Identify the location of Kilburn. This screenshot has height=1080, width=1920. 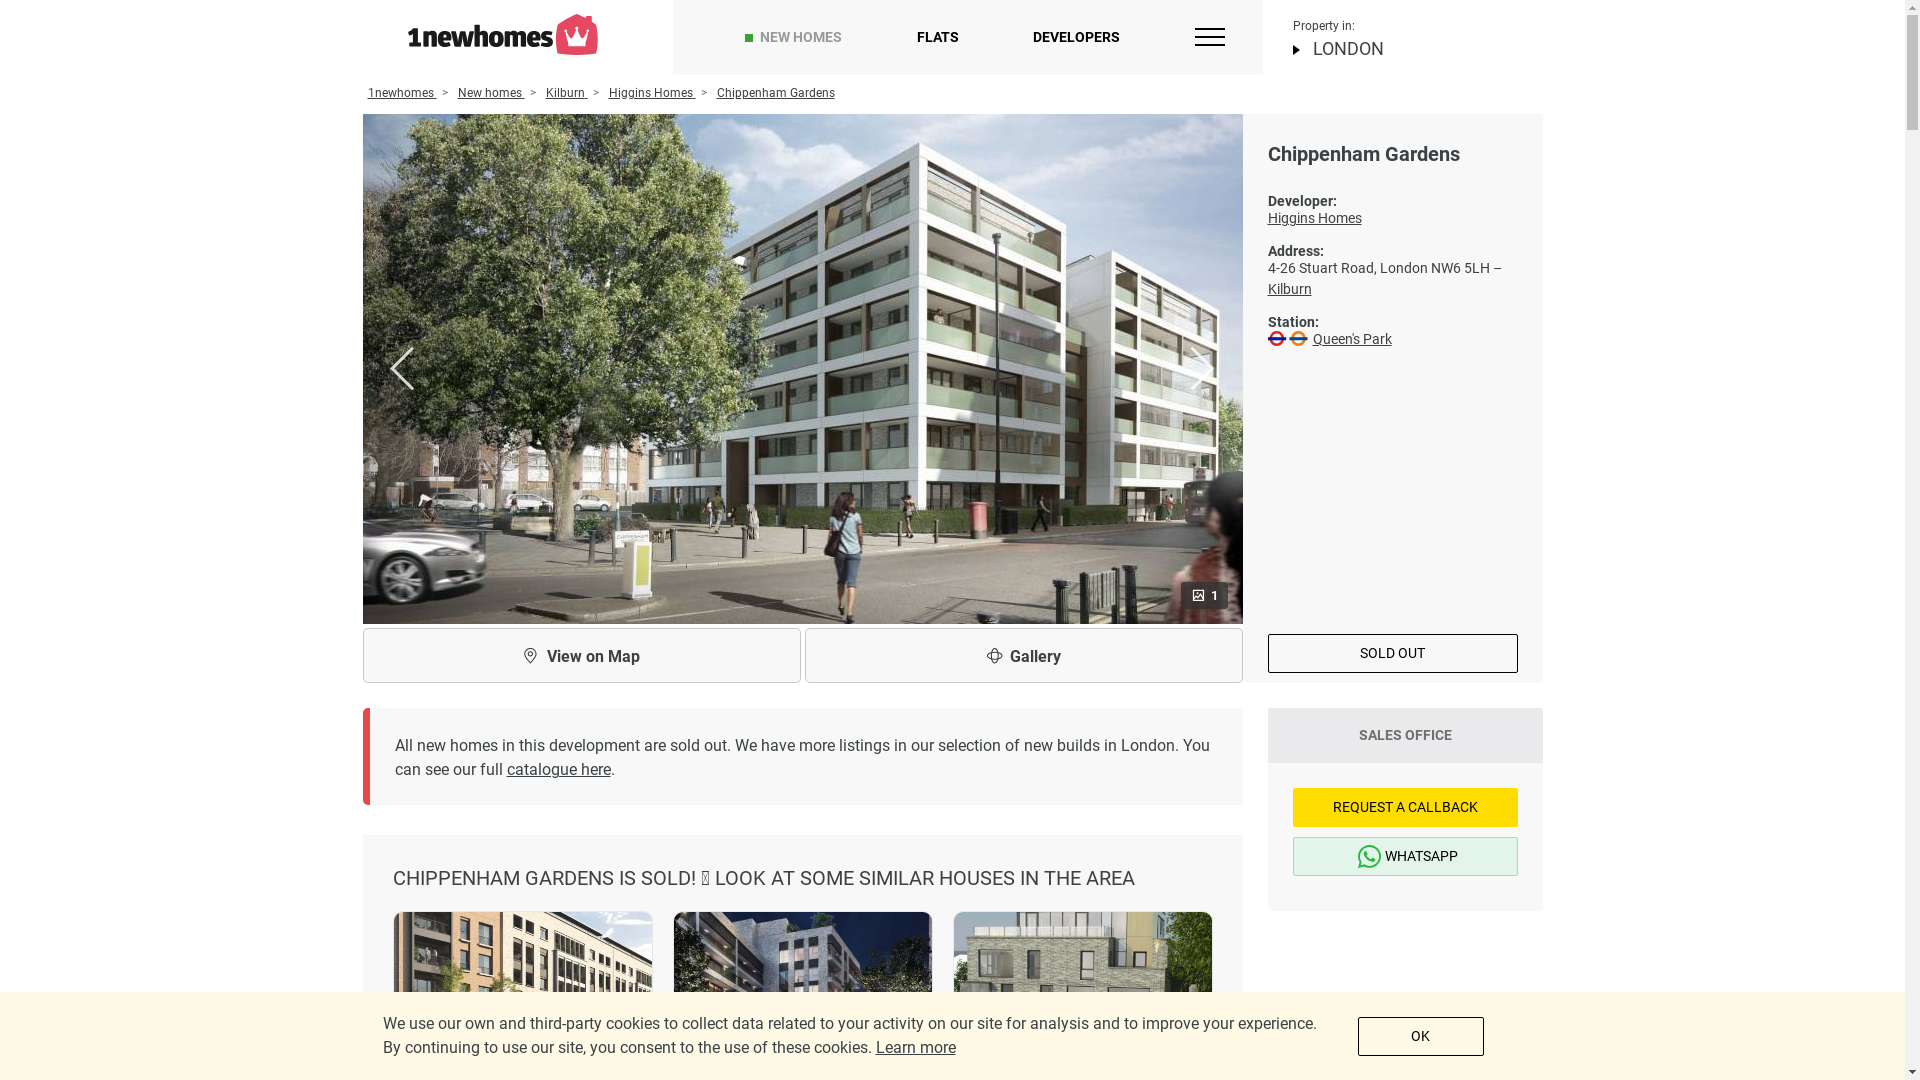
(567, 93).